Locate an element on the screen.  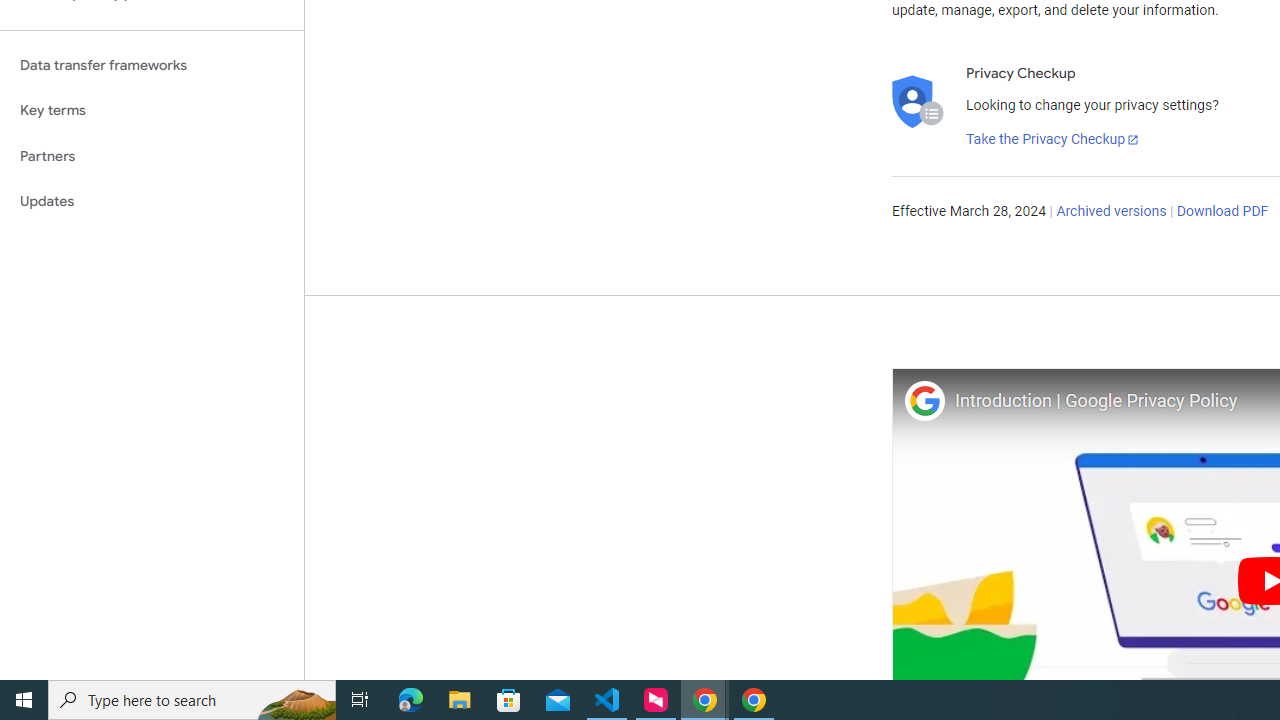
Partners is located at coordinates (152, 156).